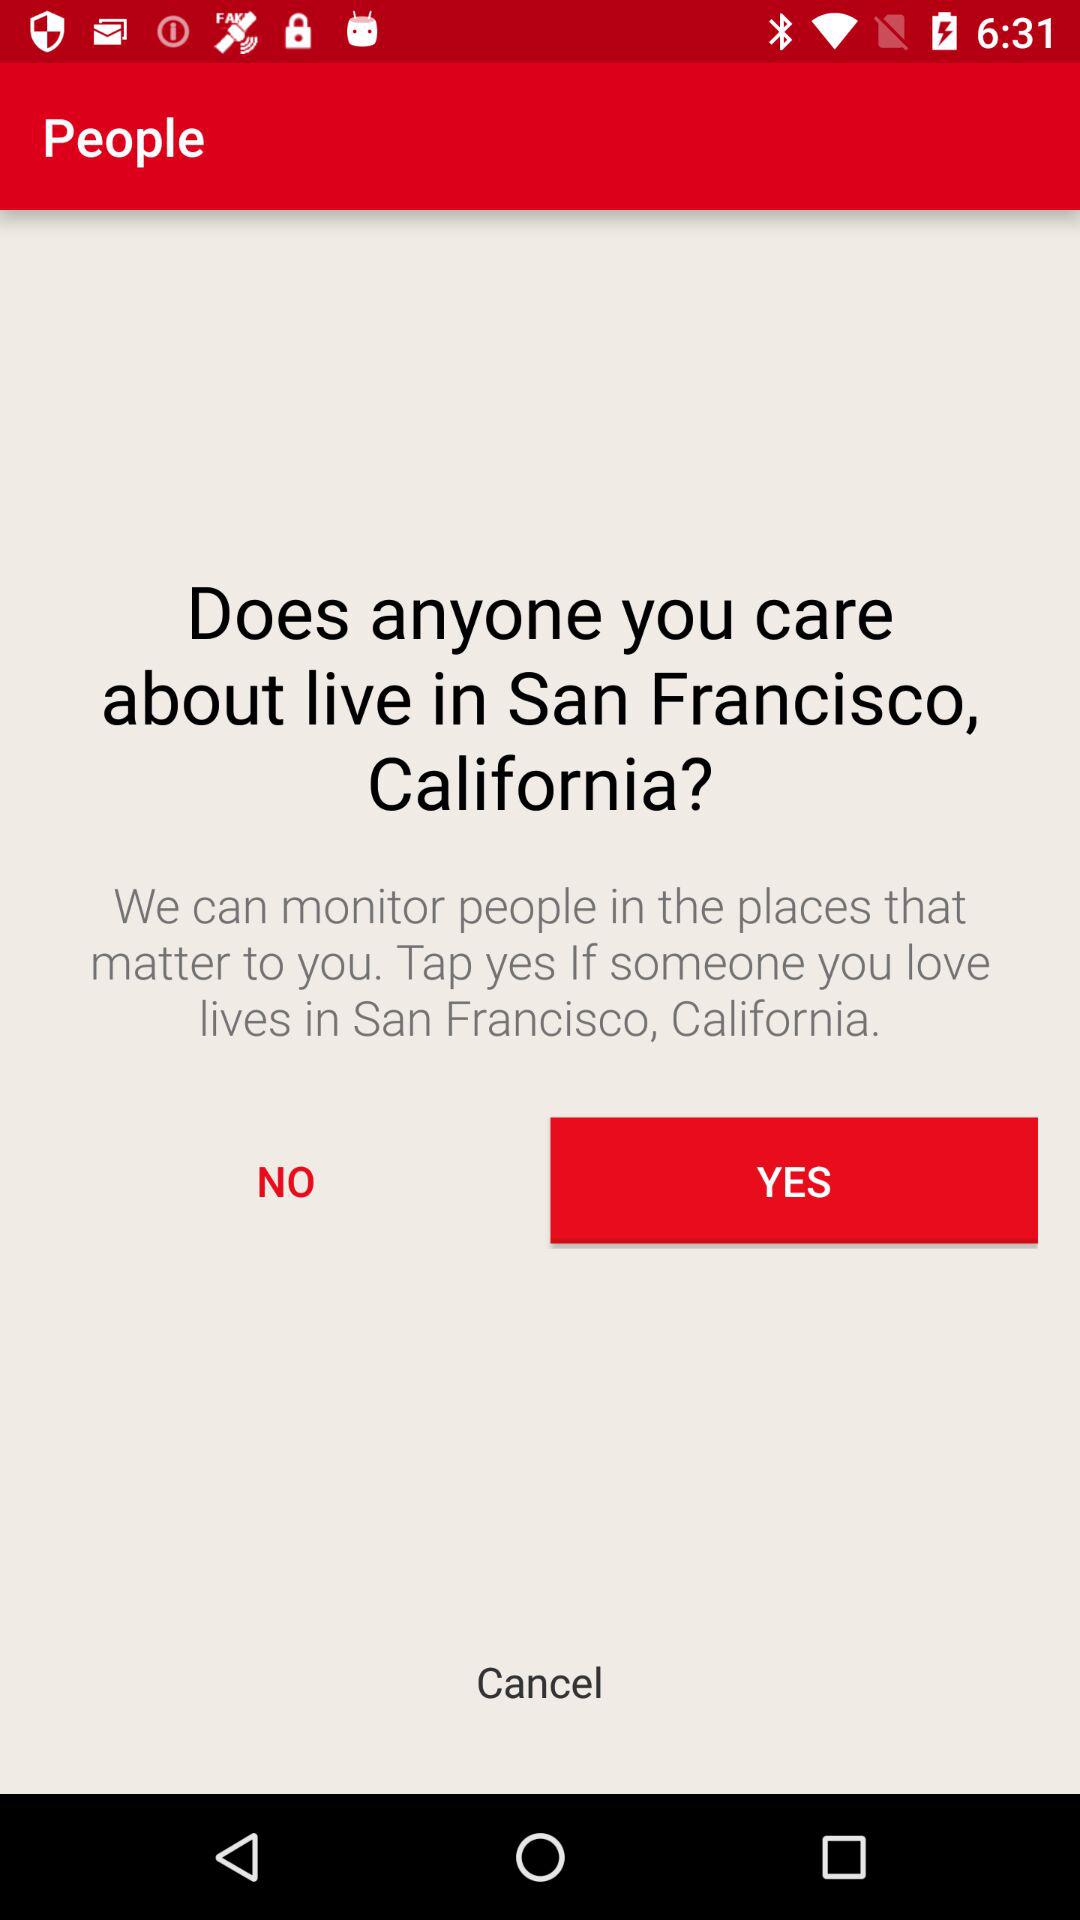  I want to click on click item below we can monitor item, so click(286, 1180).